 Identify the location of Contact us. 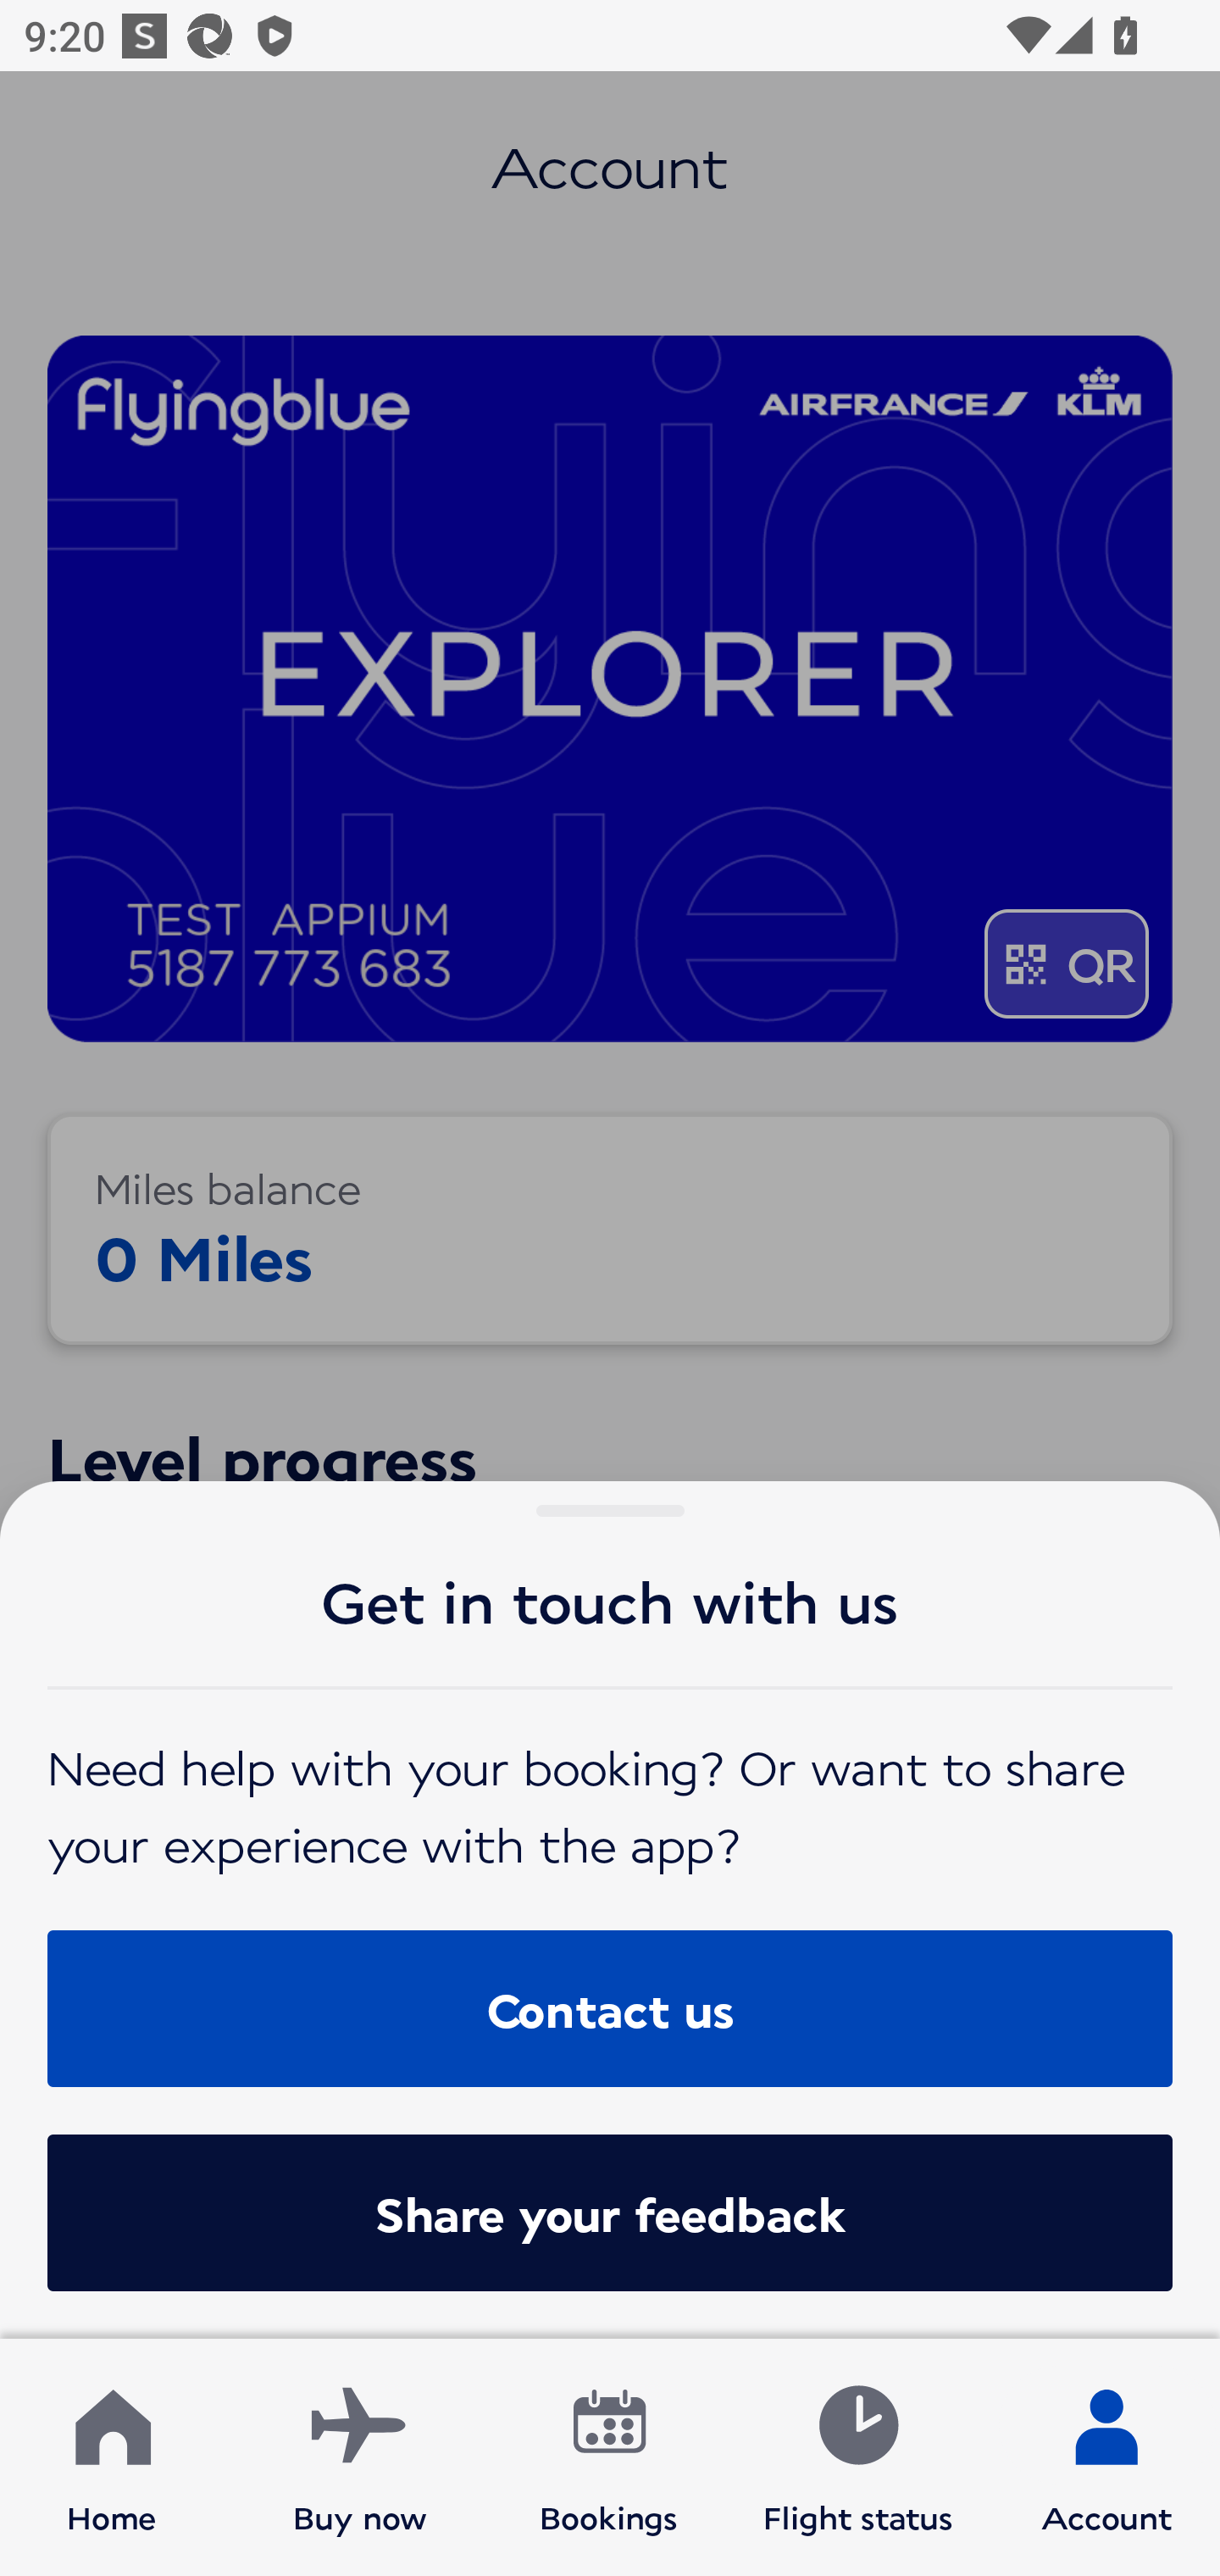
(610, 2007).